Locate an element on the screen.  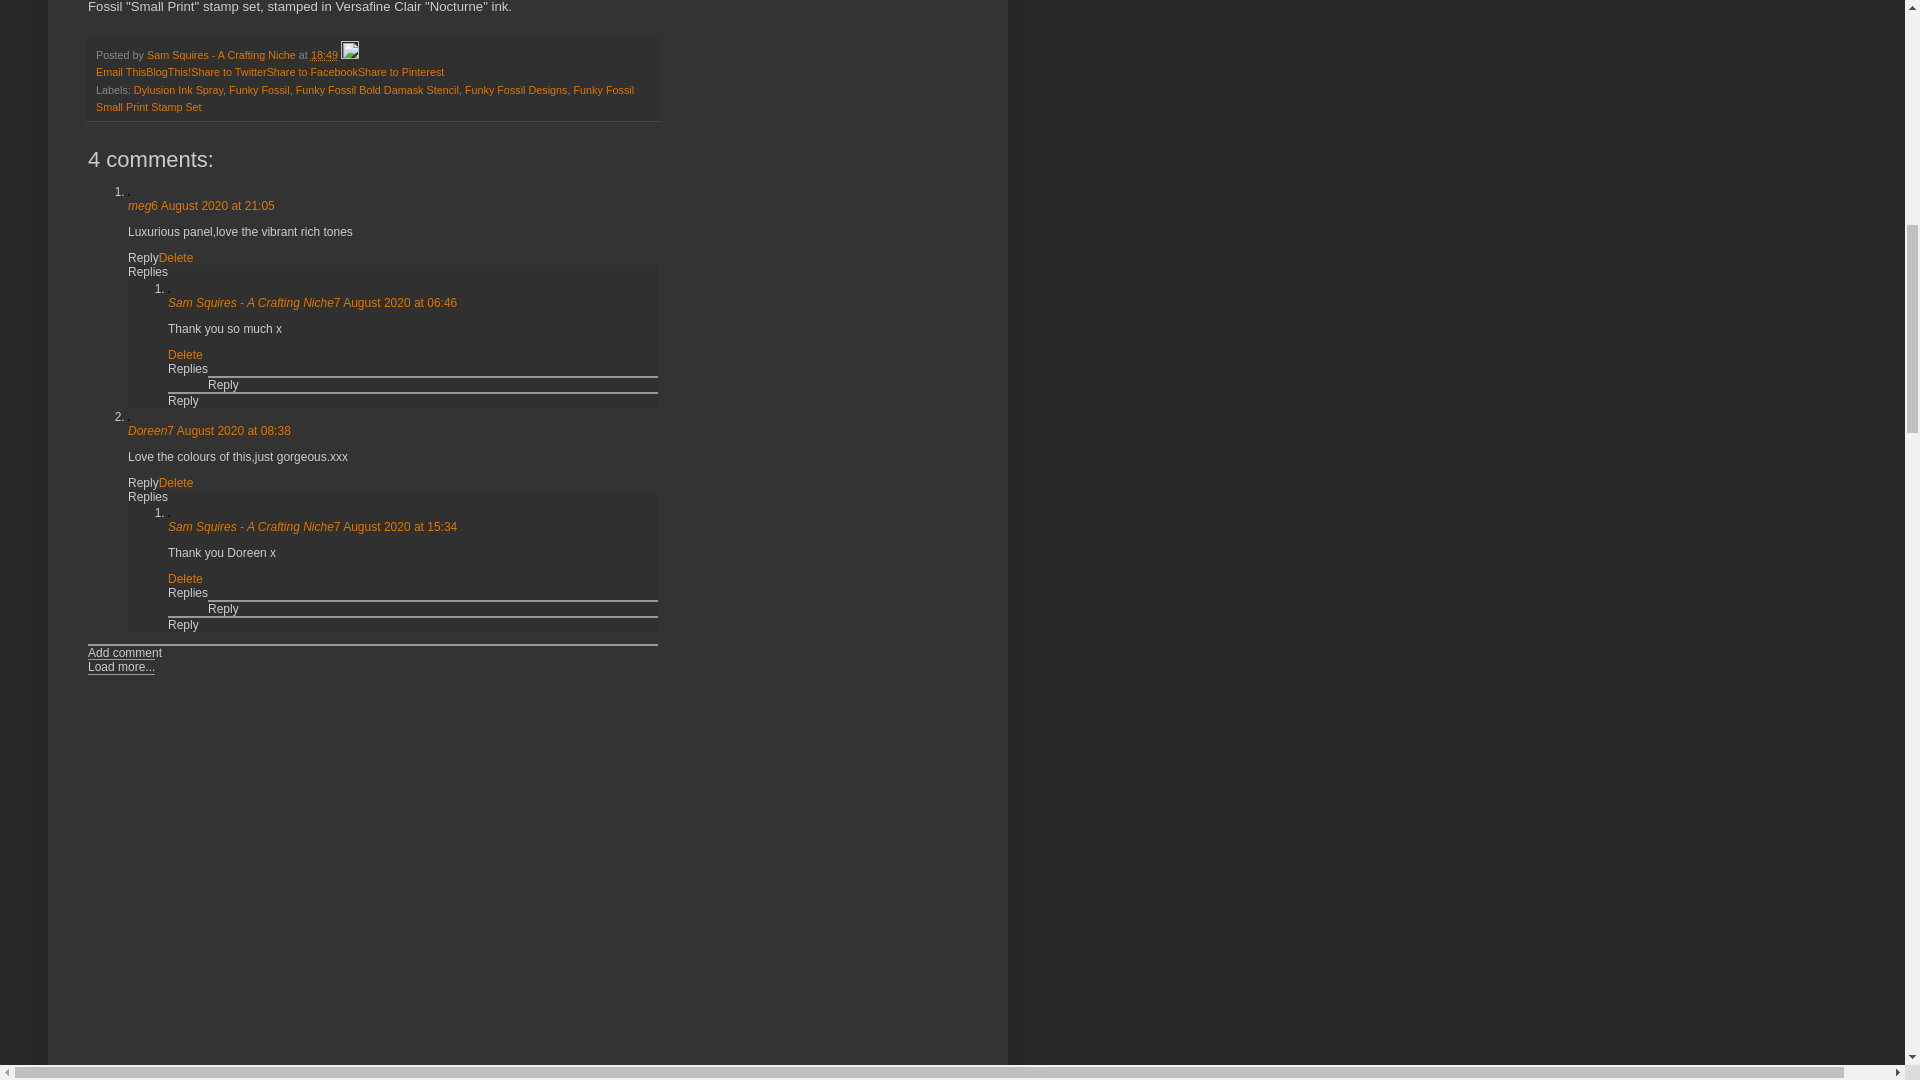
Funky Fossil Small Print Stamp Set is located at coordinates (364, 98).